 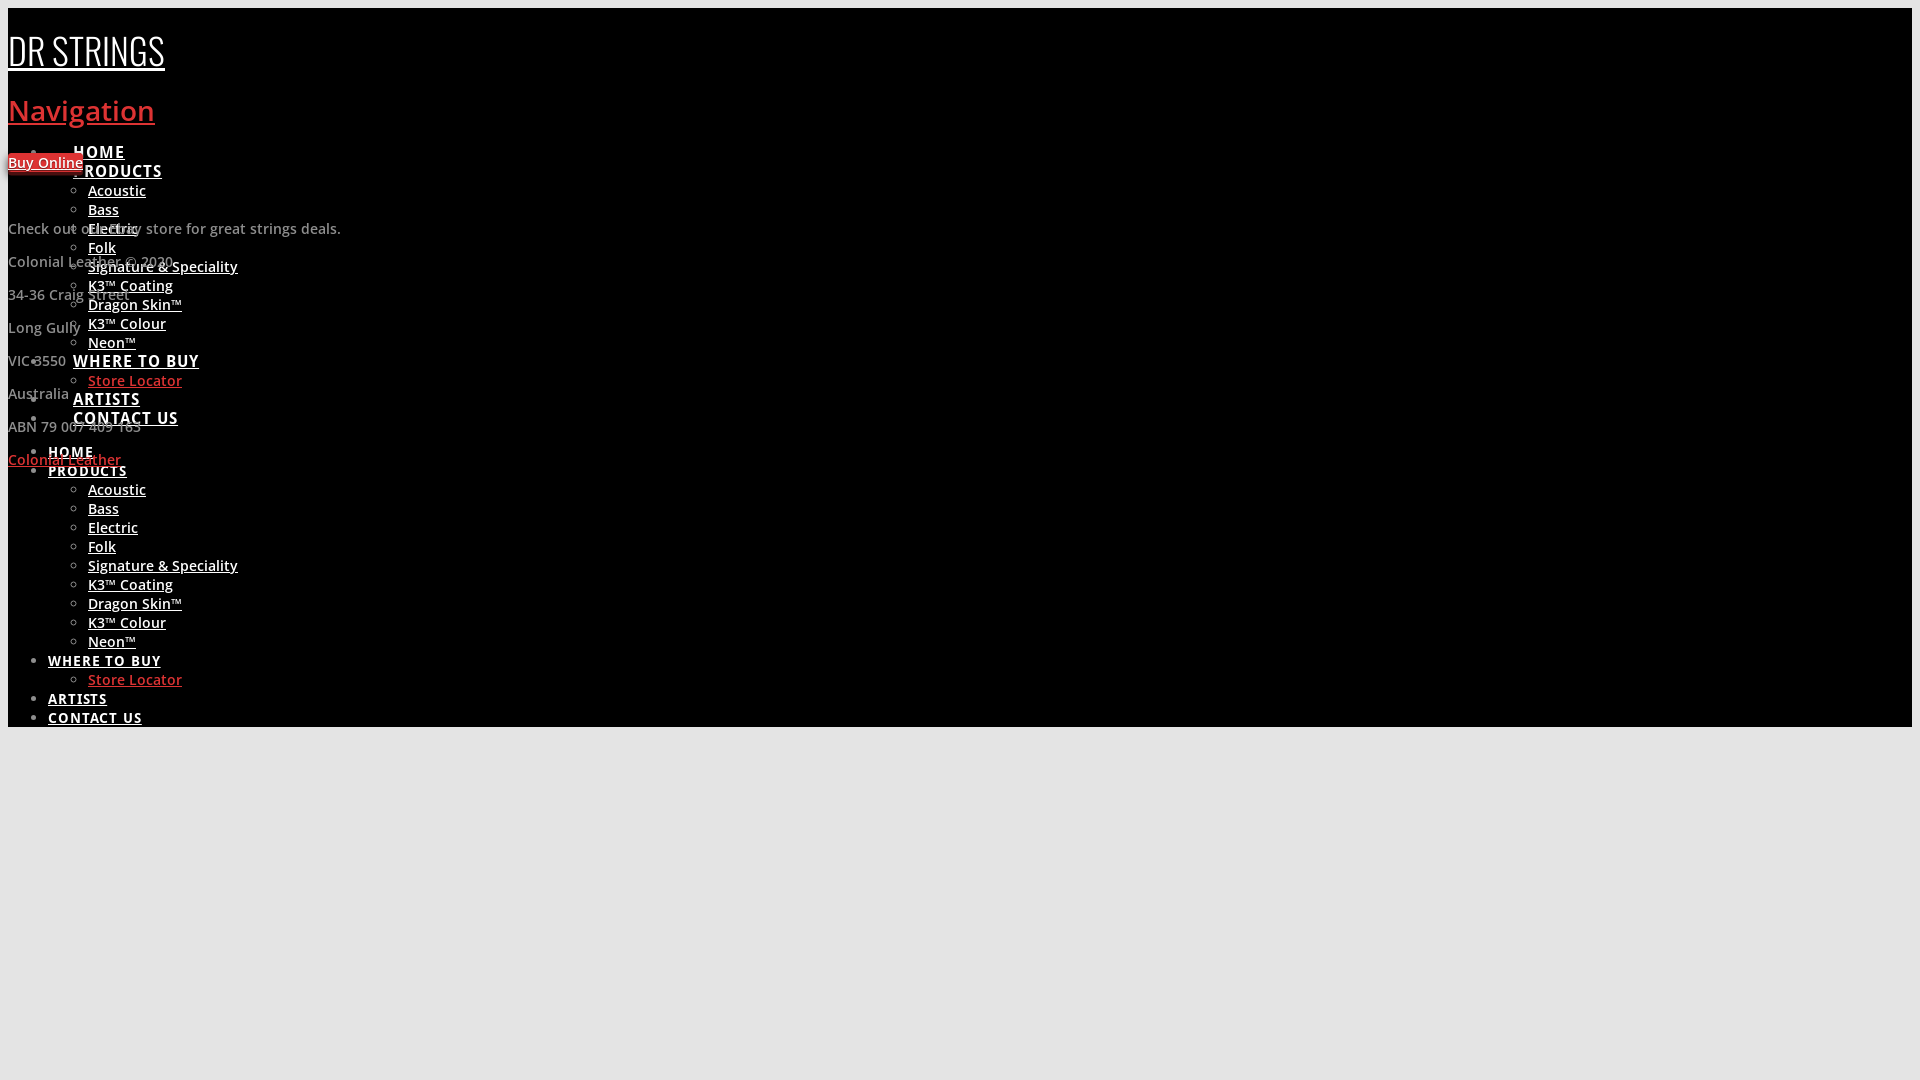 What do you see at coordinates (104, 508) in the screenshot?
I see `Bass` at bounding box center [104, 508].